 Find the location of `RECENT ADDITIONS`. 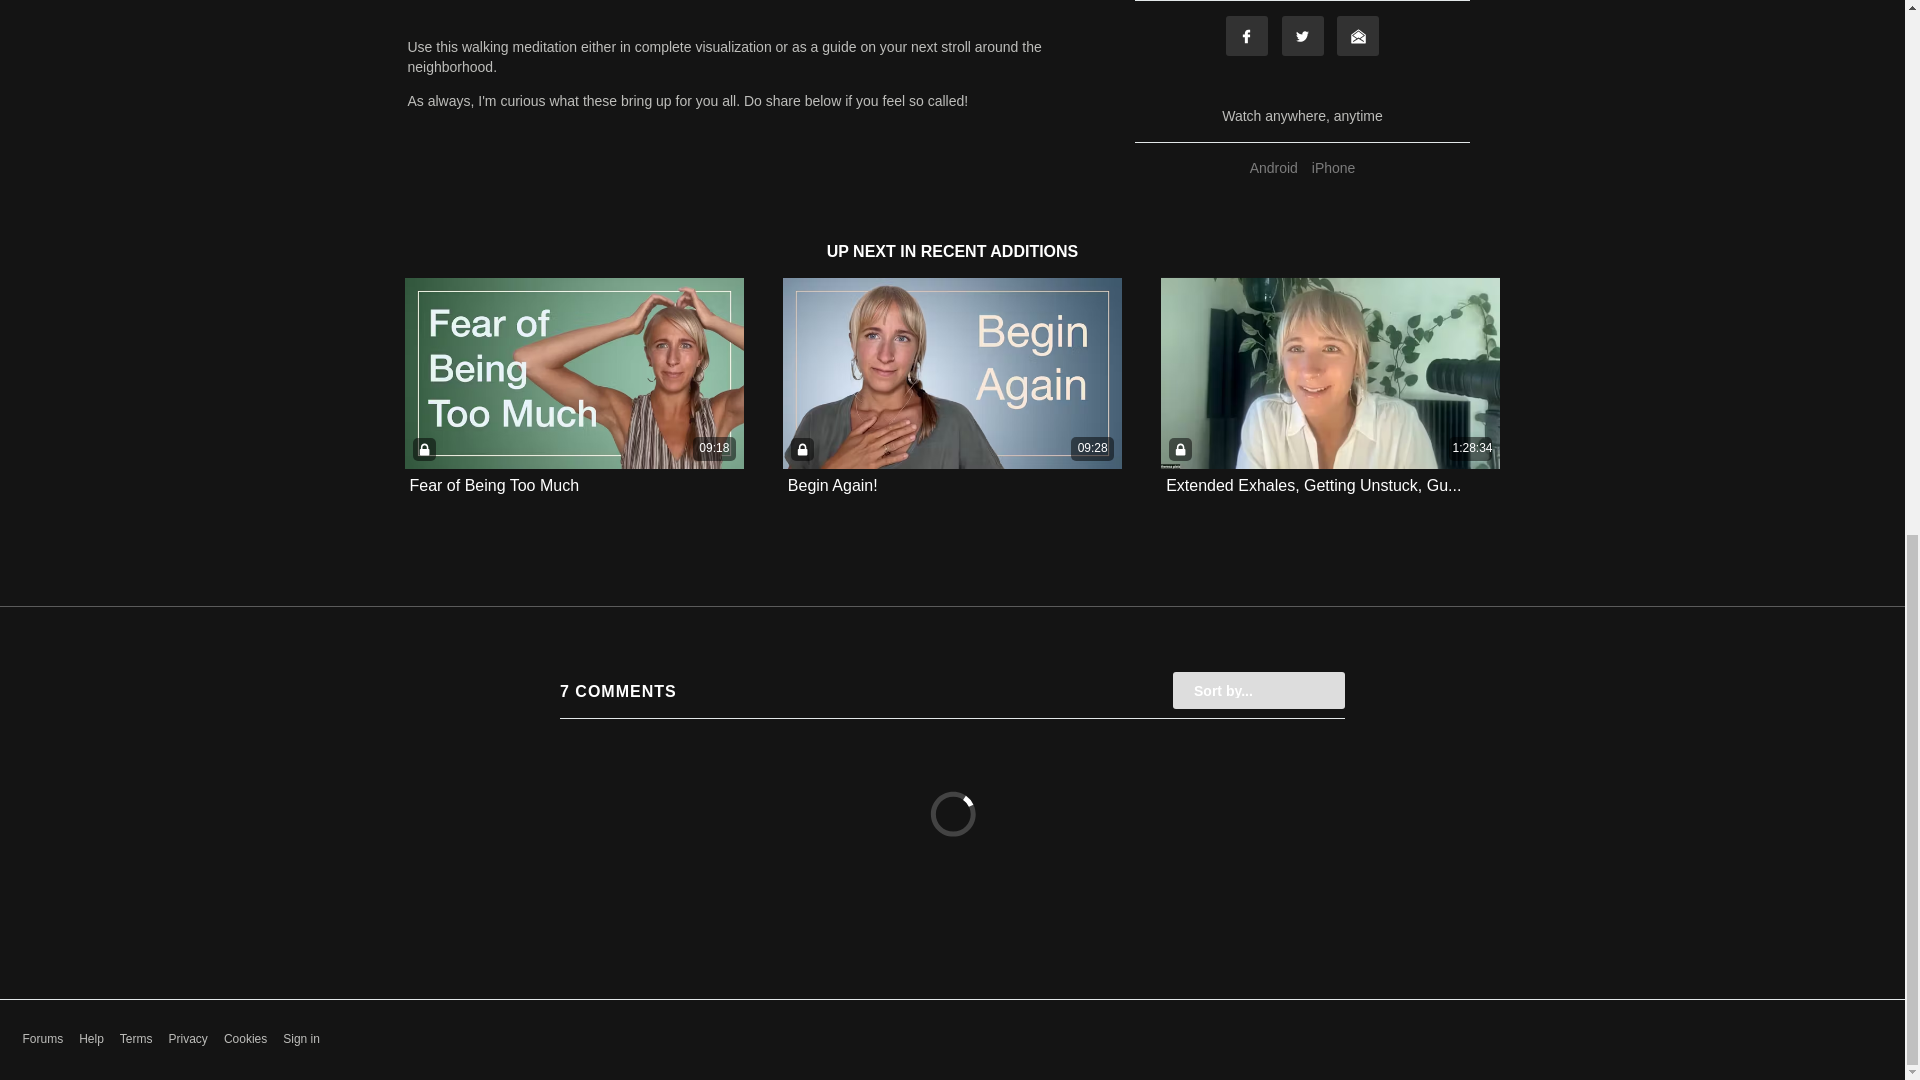

RECENT ADDITIONS is located at coordinates (1000, 252).